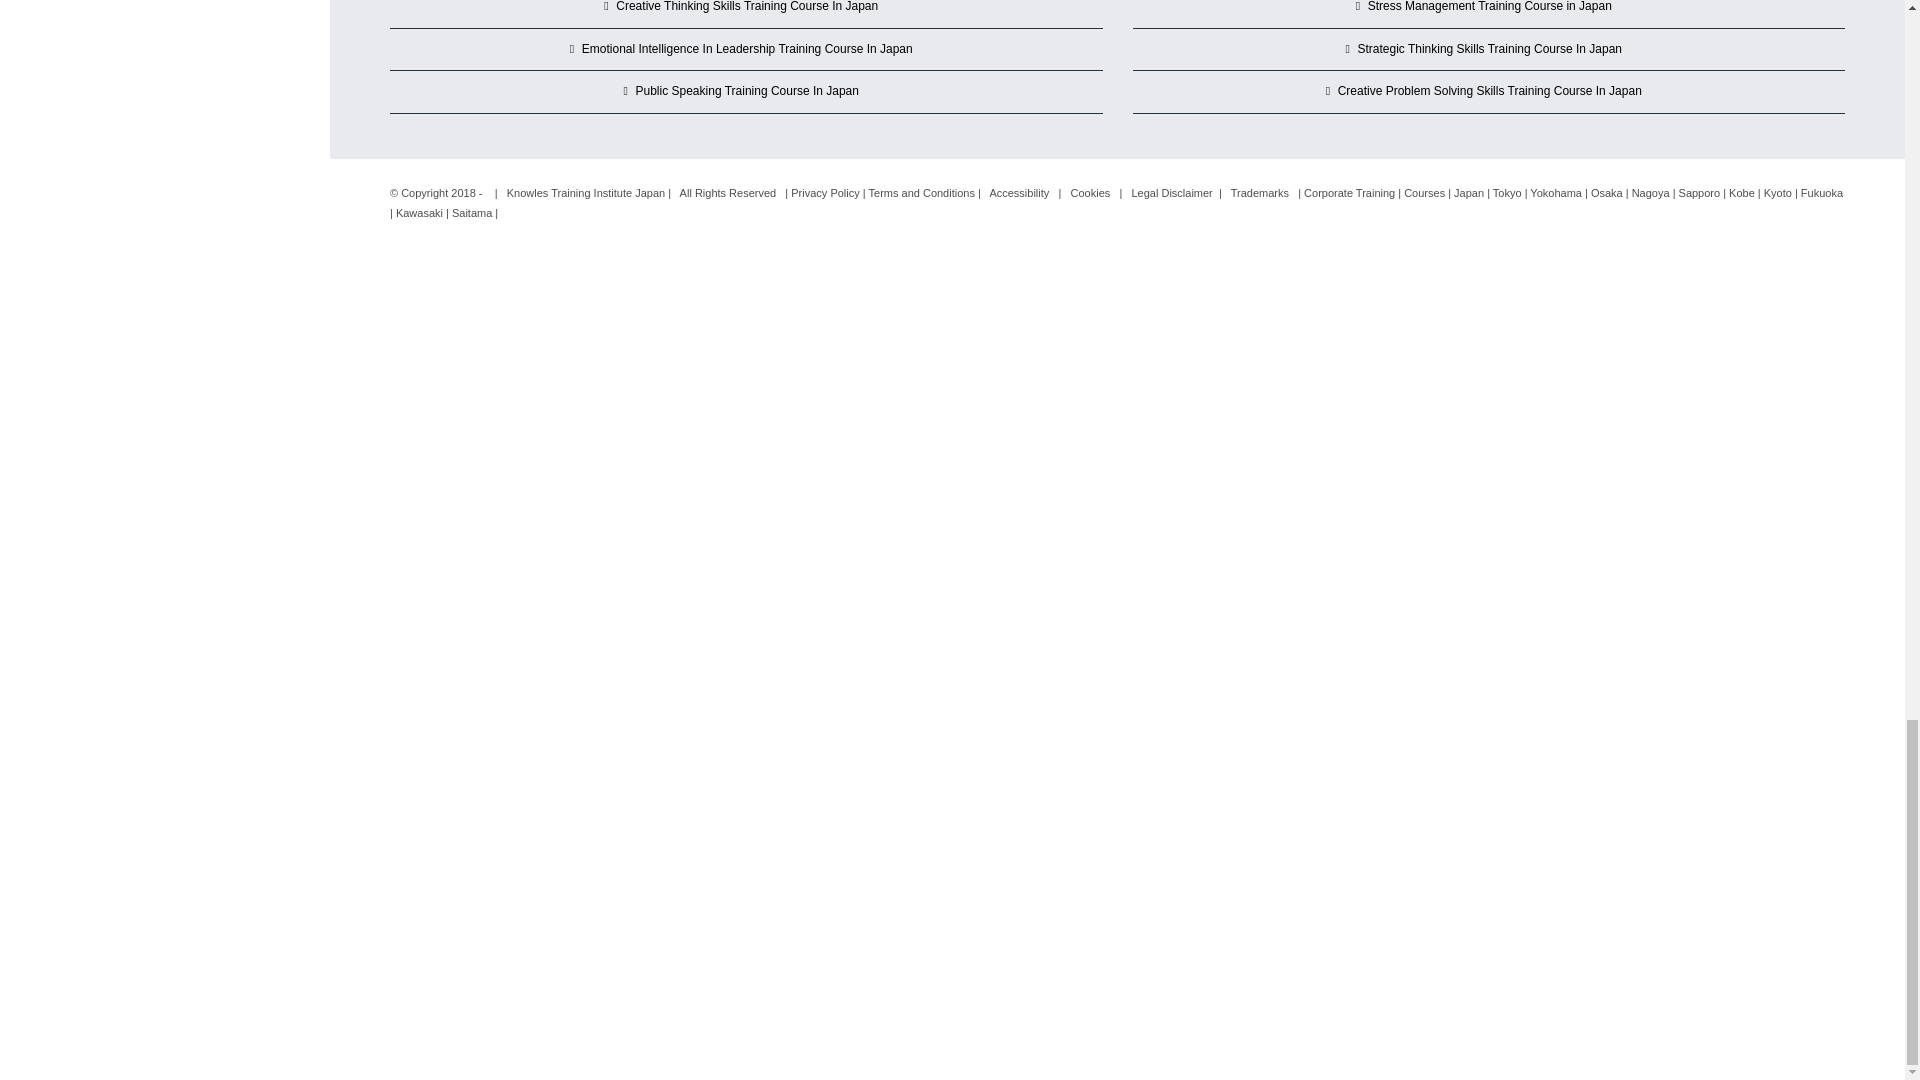 This screenshot has height=1080, width=1920. I want to click on Creative Problem Solving Skills Training Course In Japan, so click(1490, 92).